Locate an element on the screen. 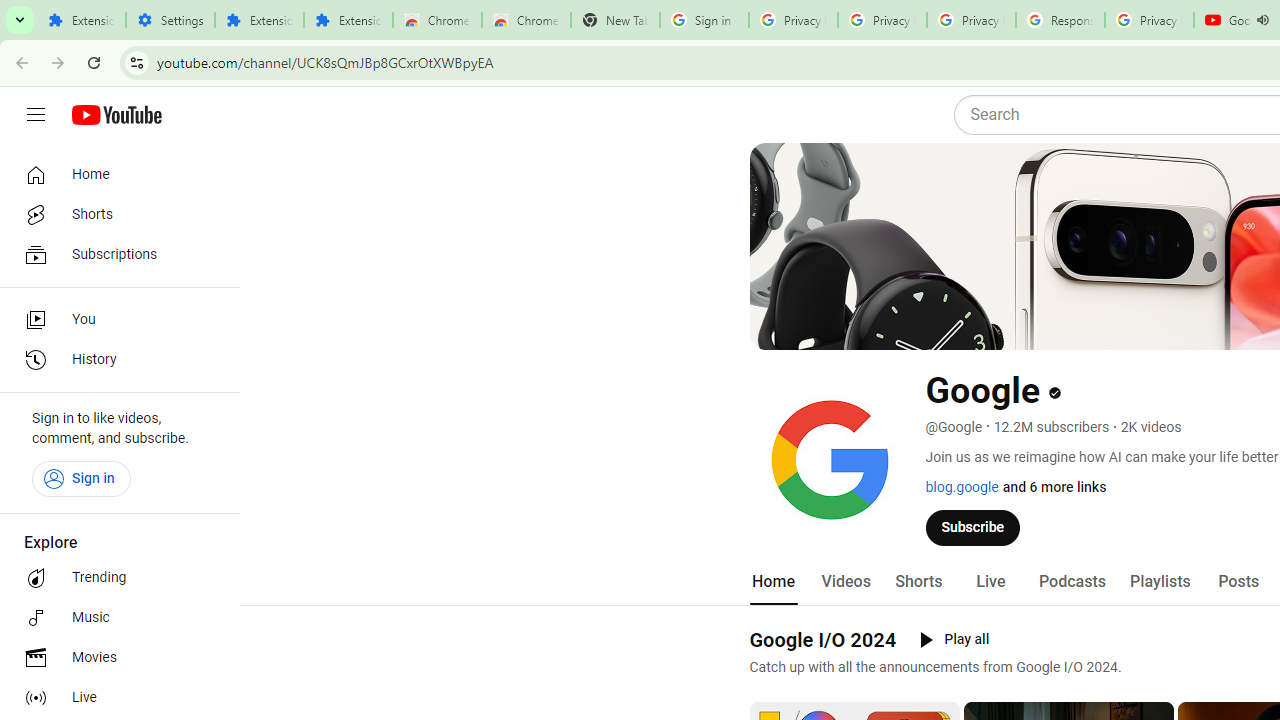 The height and width of the screenshot is (720, 1280). Shorts is located at coordinates (114, 214).